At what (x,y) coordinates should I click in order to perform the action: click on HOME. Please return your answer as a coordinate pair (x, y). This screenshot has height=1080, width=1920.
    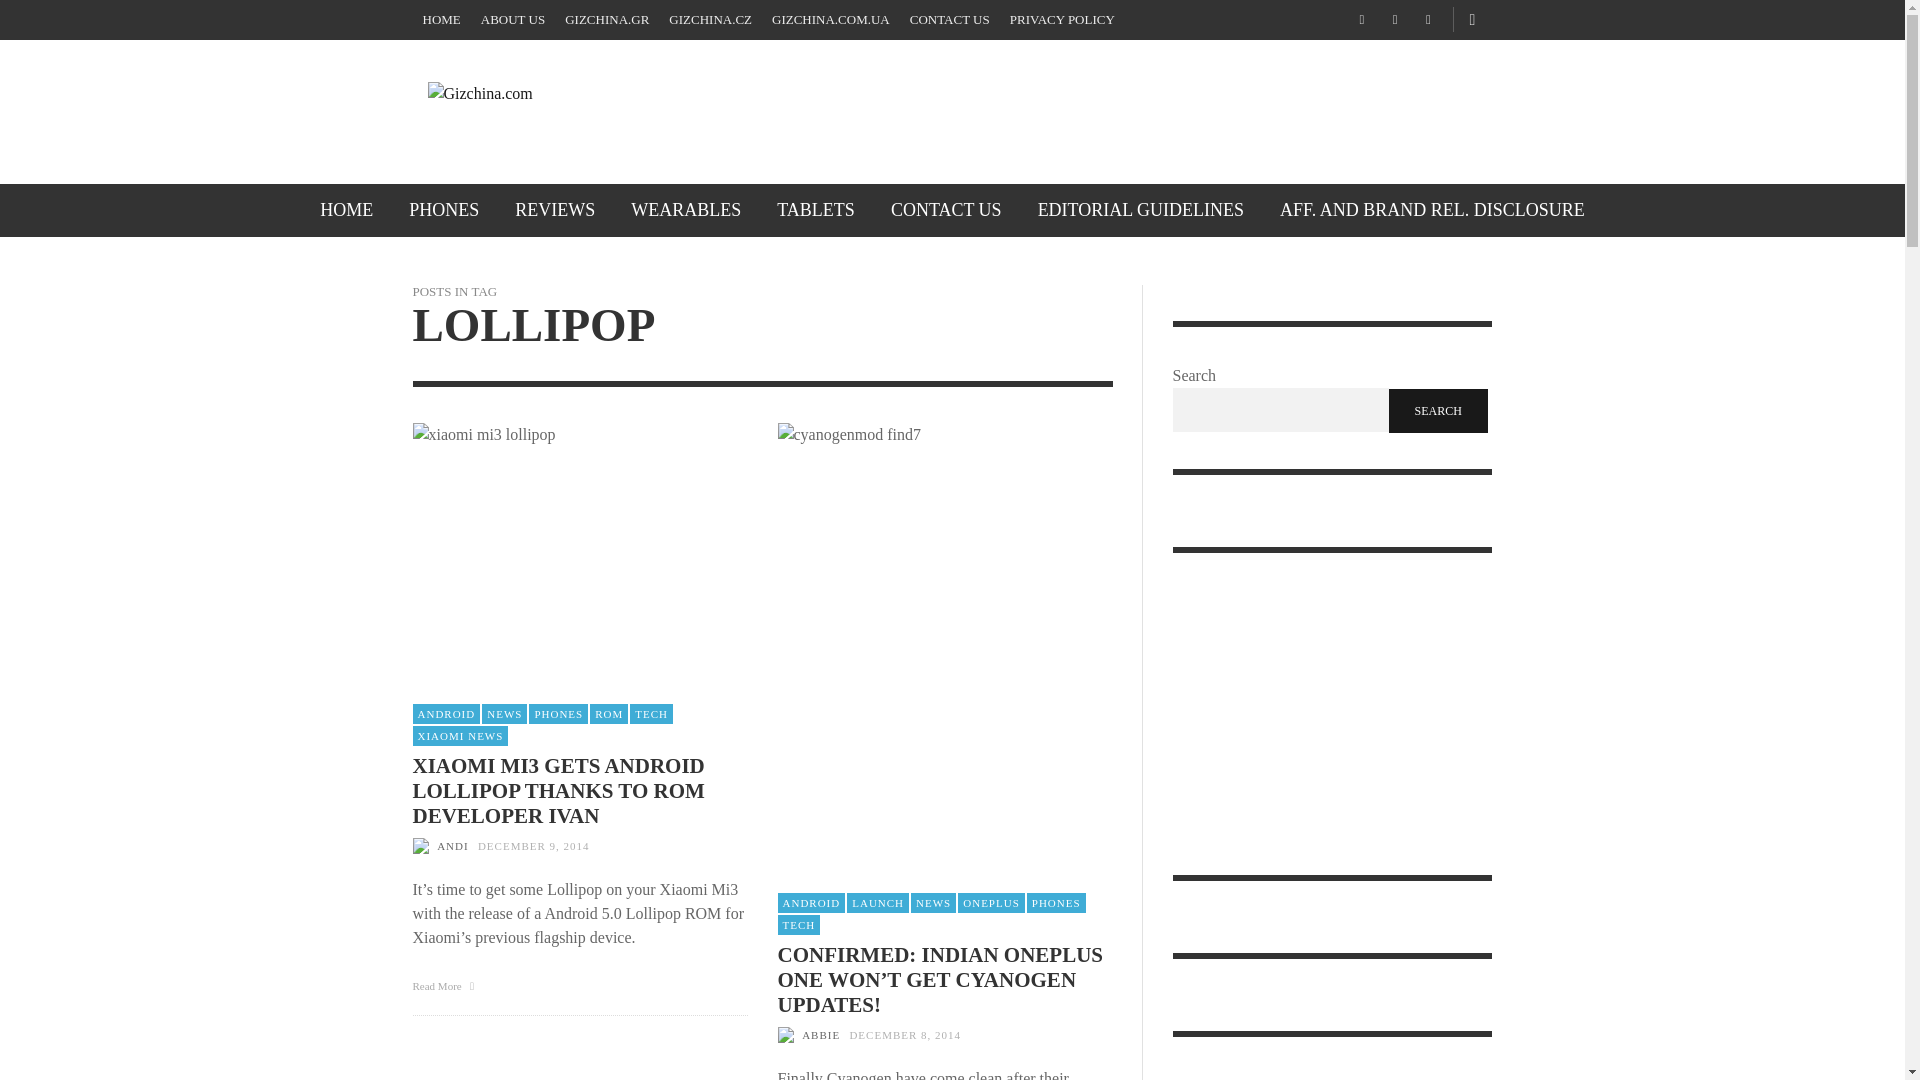
    Looking at the image, I should click on (441, 20).